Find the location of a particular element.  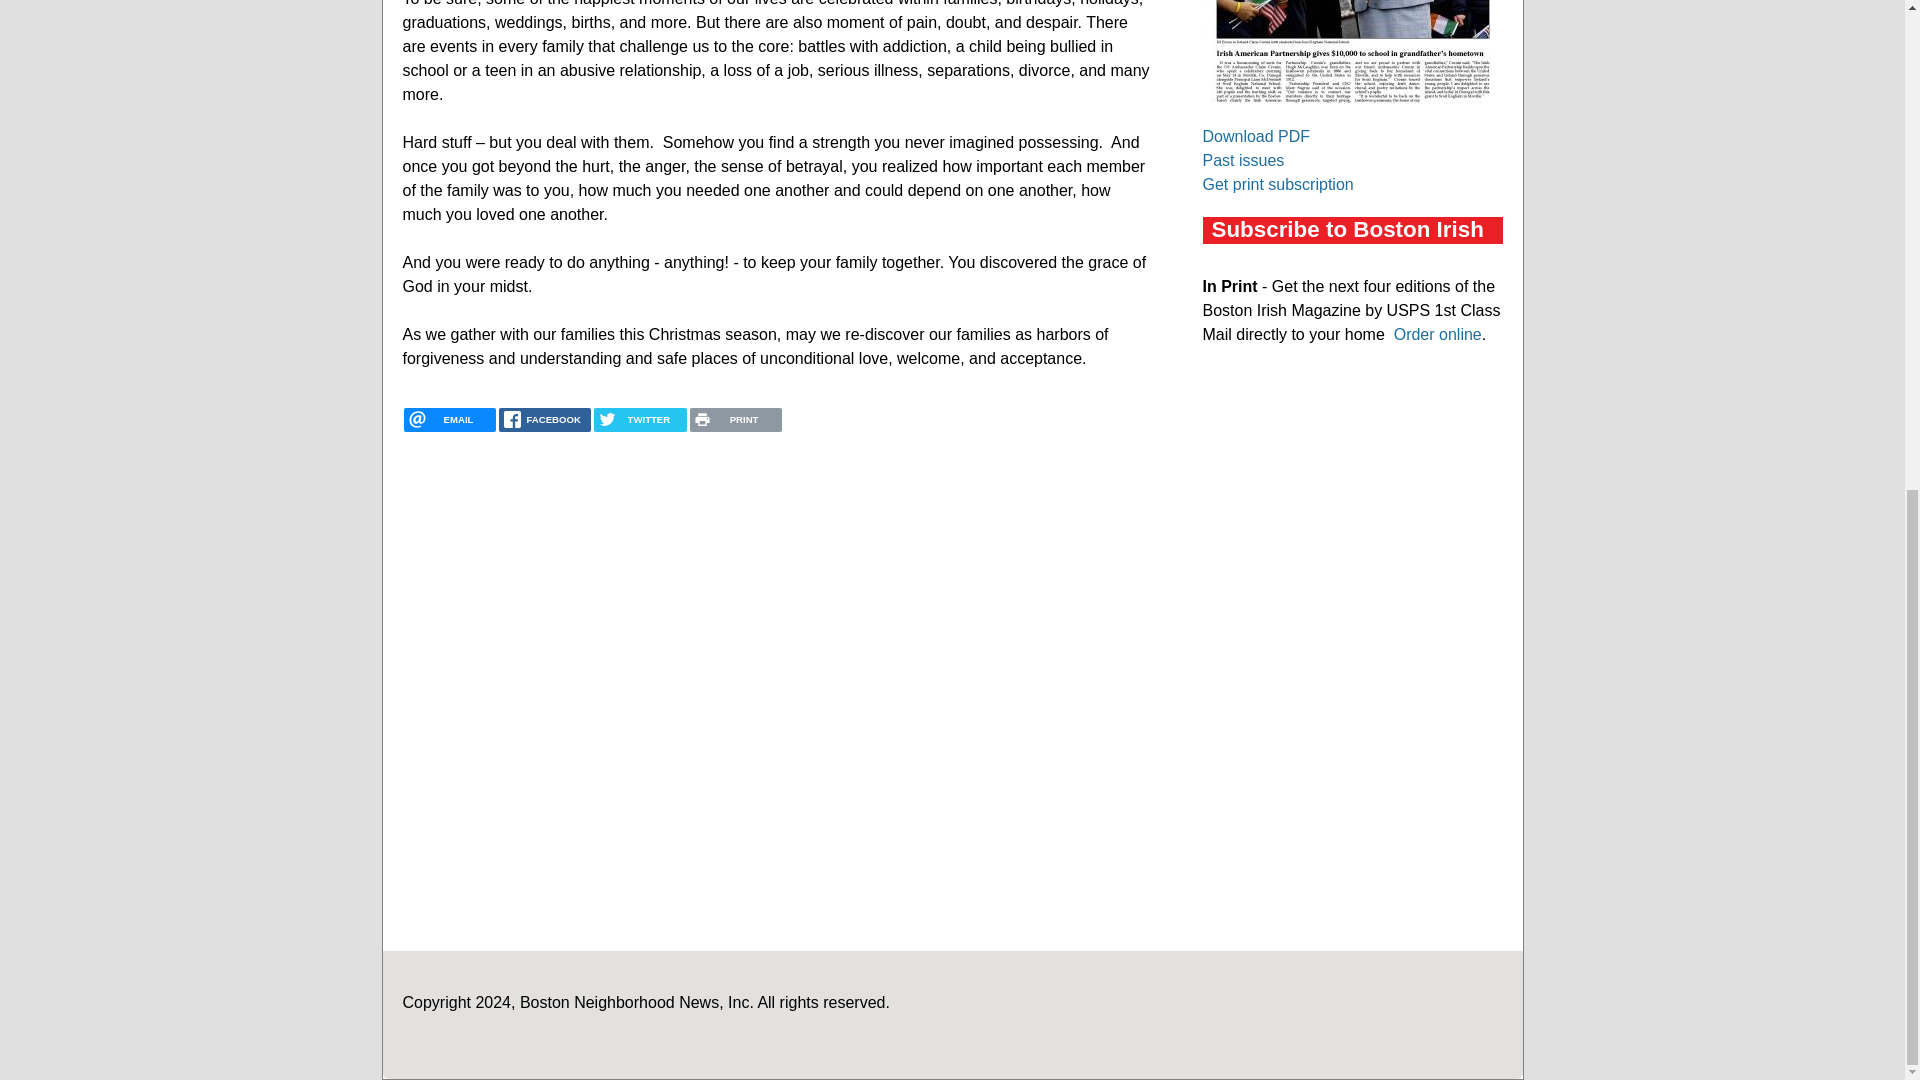

PRINT is located at coordinates (735, 420).